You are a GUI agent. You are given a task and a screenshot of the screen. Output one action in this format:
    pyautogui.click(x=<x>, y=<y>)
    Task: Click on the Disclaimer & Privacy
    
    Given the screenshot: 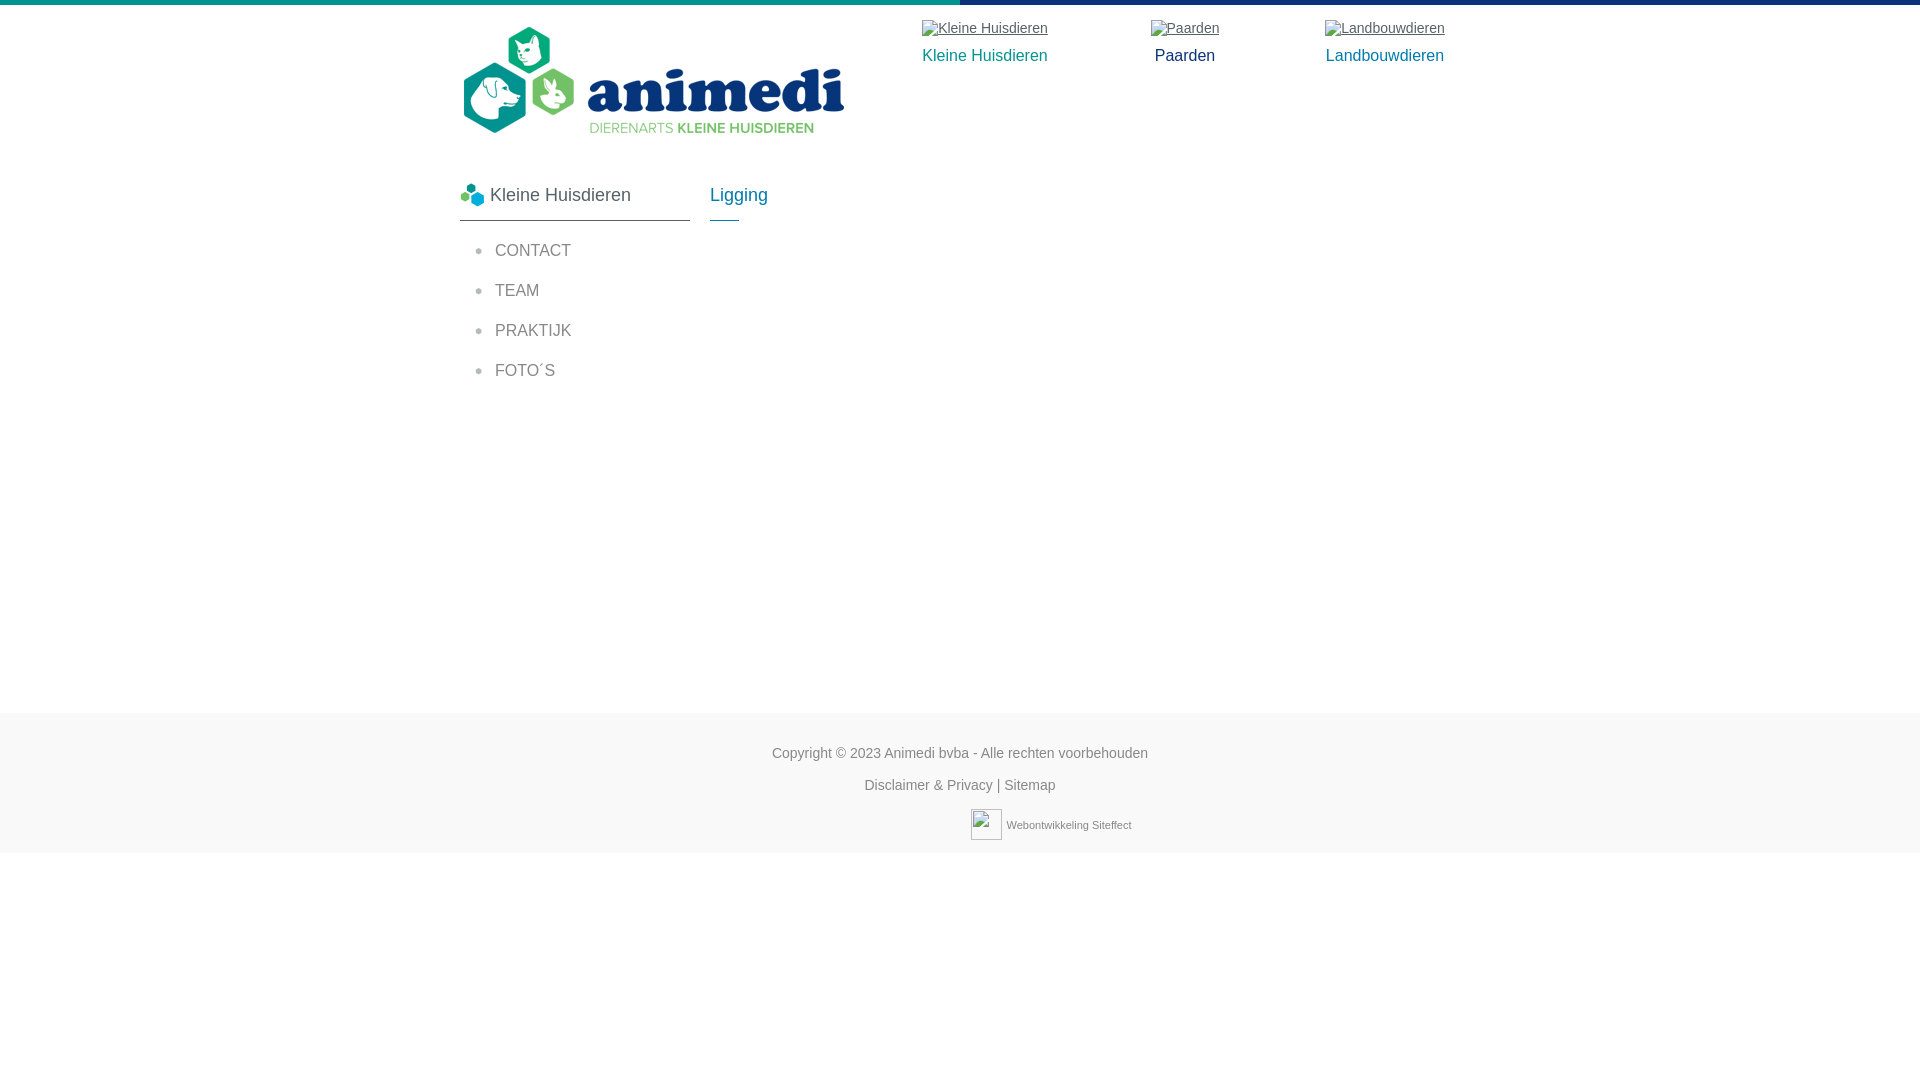 What is the action you would take?
    pyautogui.click(x=928, y=785)
    